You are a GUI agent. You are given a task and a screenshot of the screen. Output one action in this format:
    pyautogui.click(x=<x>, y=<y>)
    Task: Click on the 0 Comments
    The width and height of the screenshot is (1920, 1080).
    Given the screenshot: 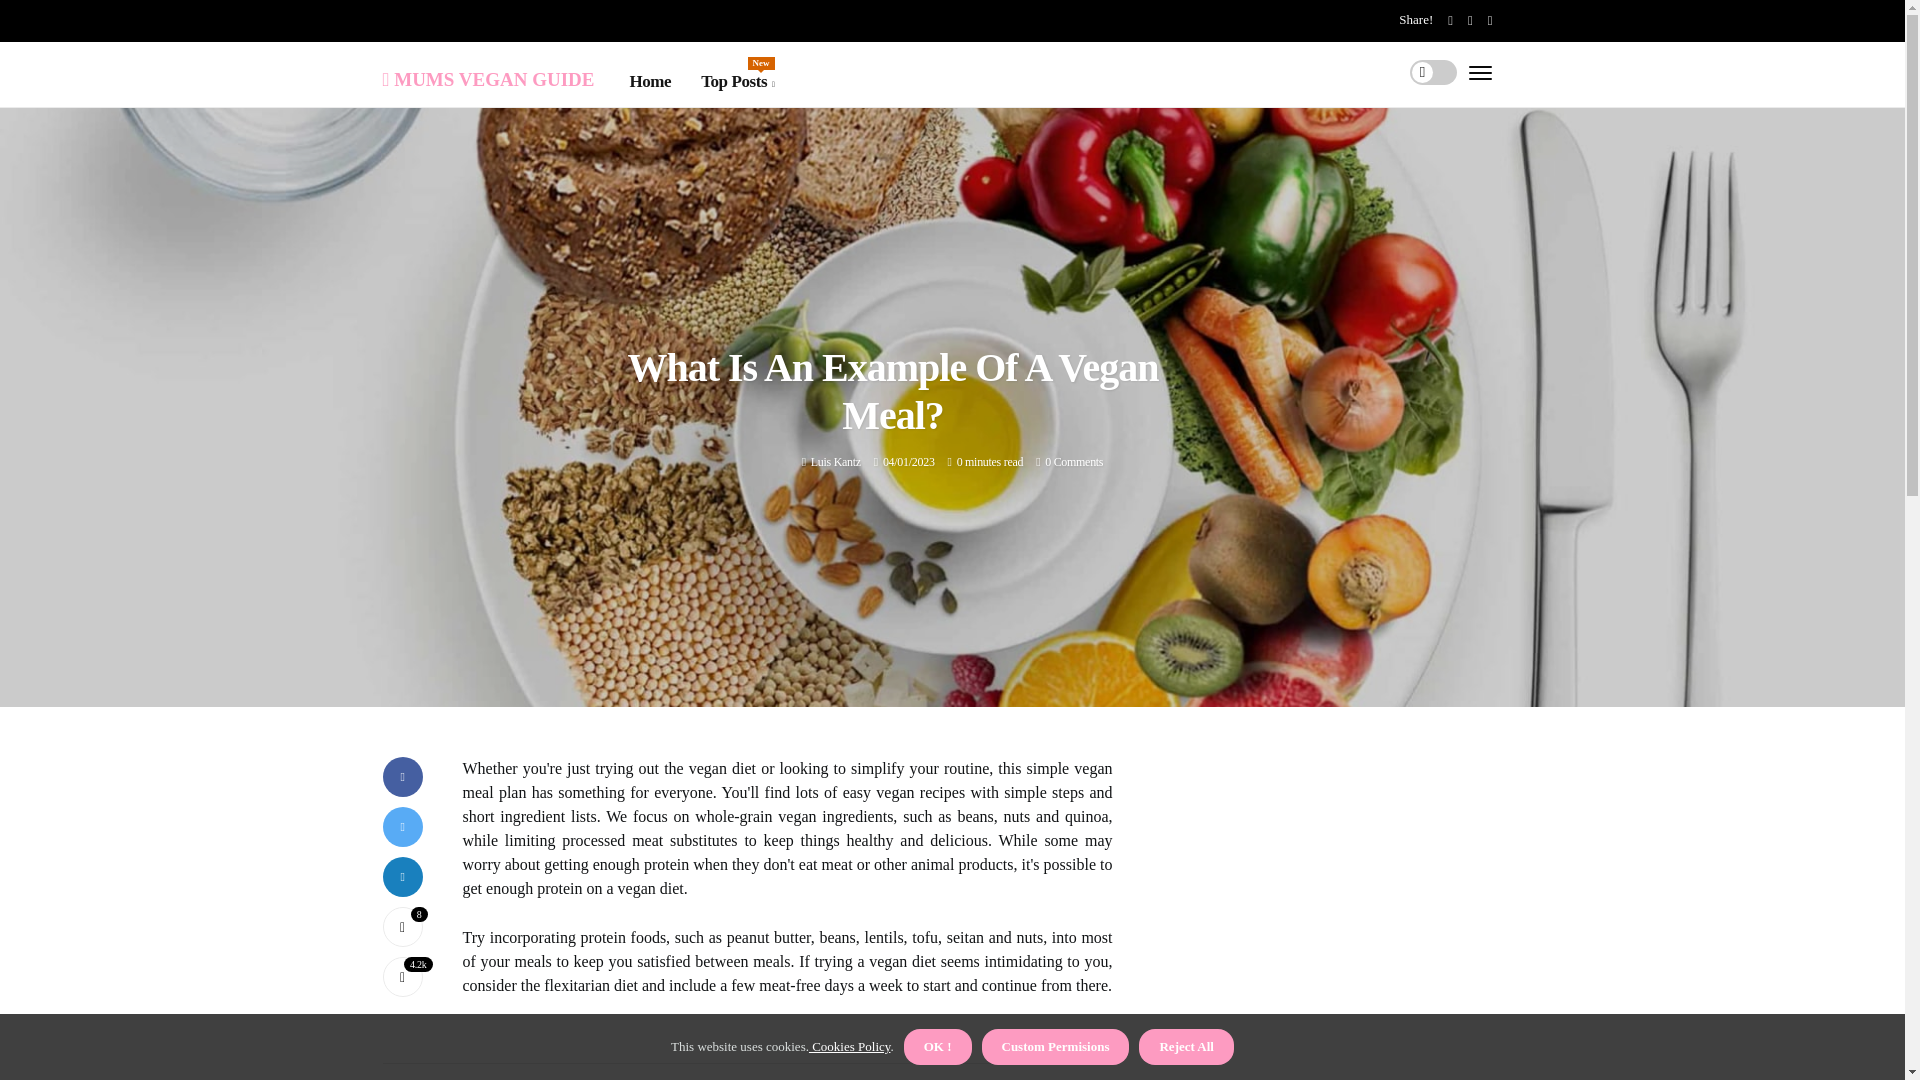 What is the action you would take?
    pyautogui.click(x=1073, y=461)
    